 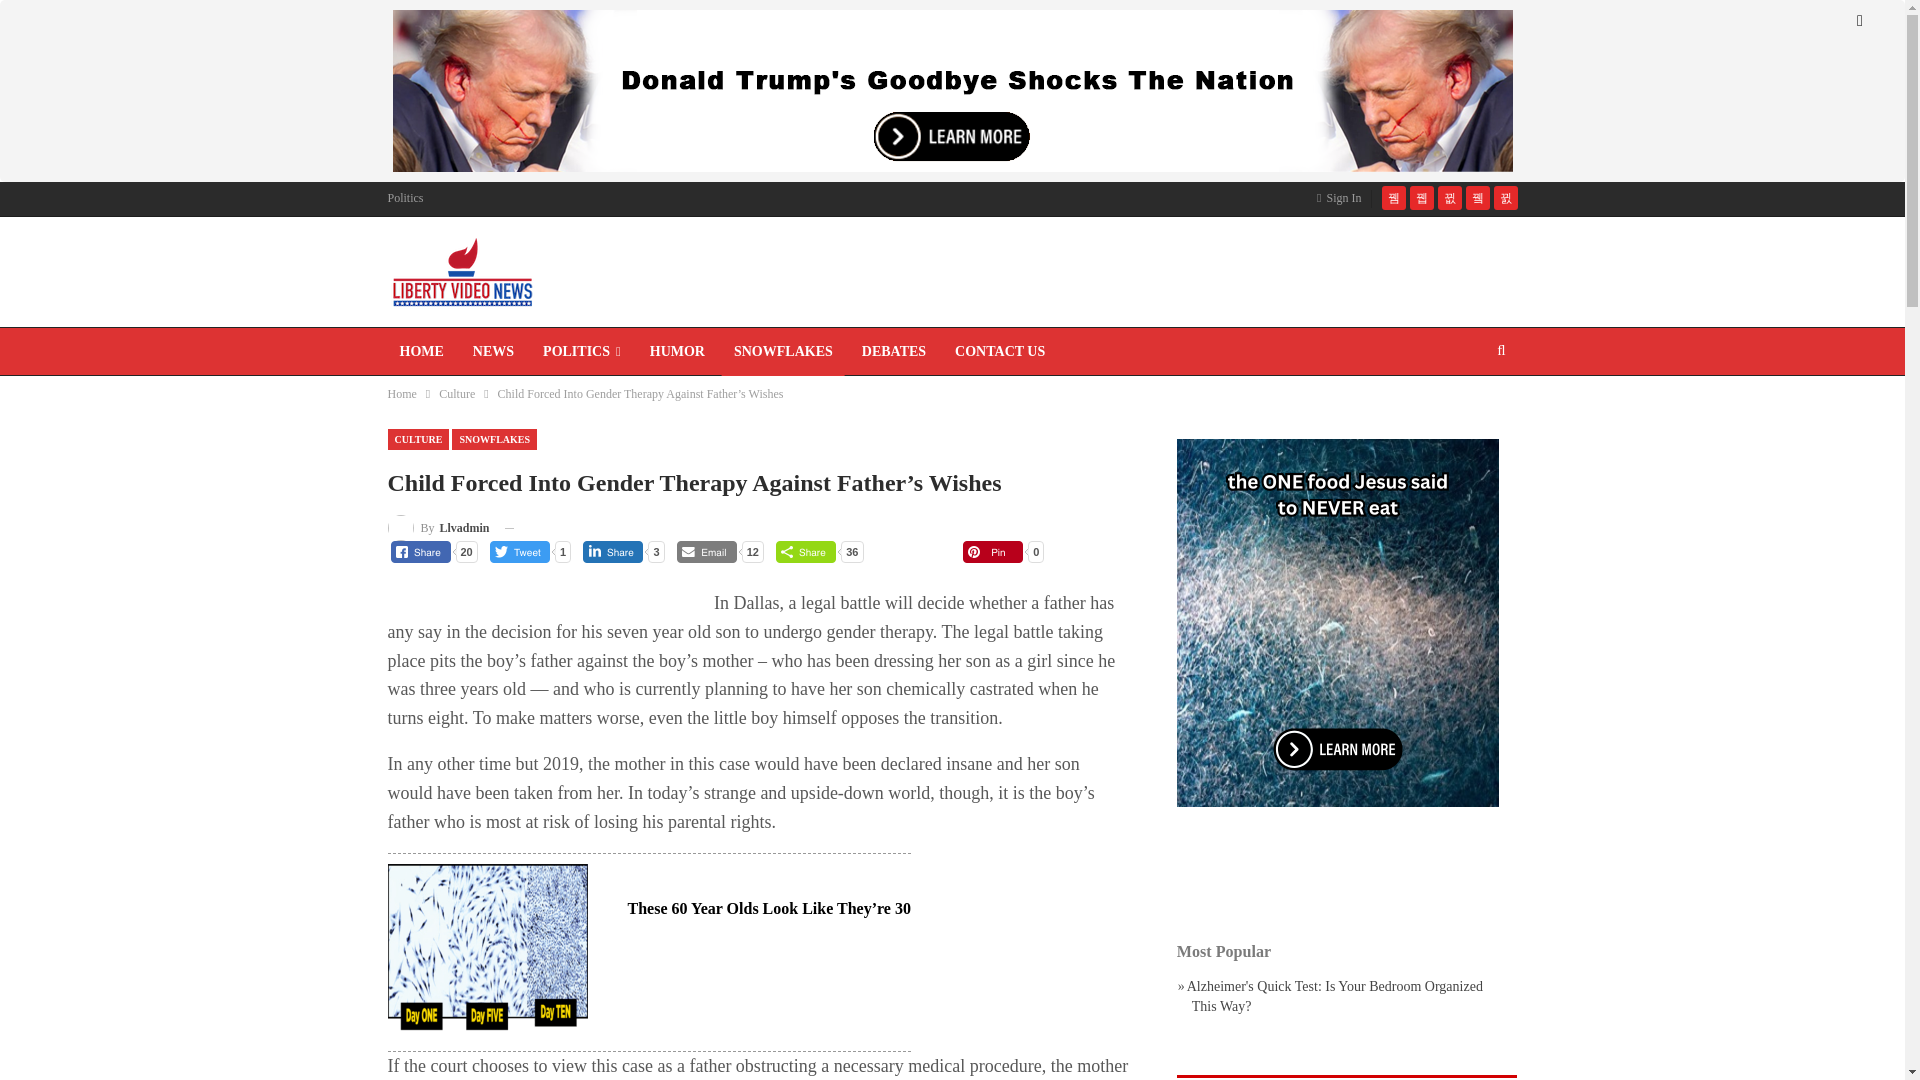 What do you see at coordinates (1342, 197) in the screenshot?
I see `Sign In` at bounding box center [1342, 197].